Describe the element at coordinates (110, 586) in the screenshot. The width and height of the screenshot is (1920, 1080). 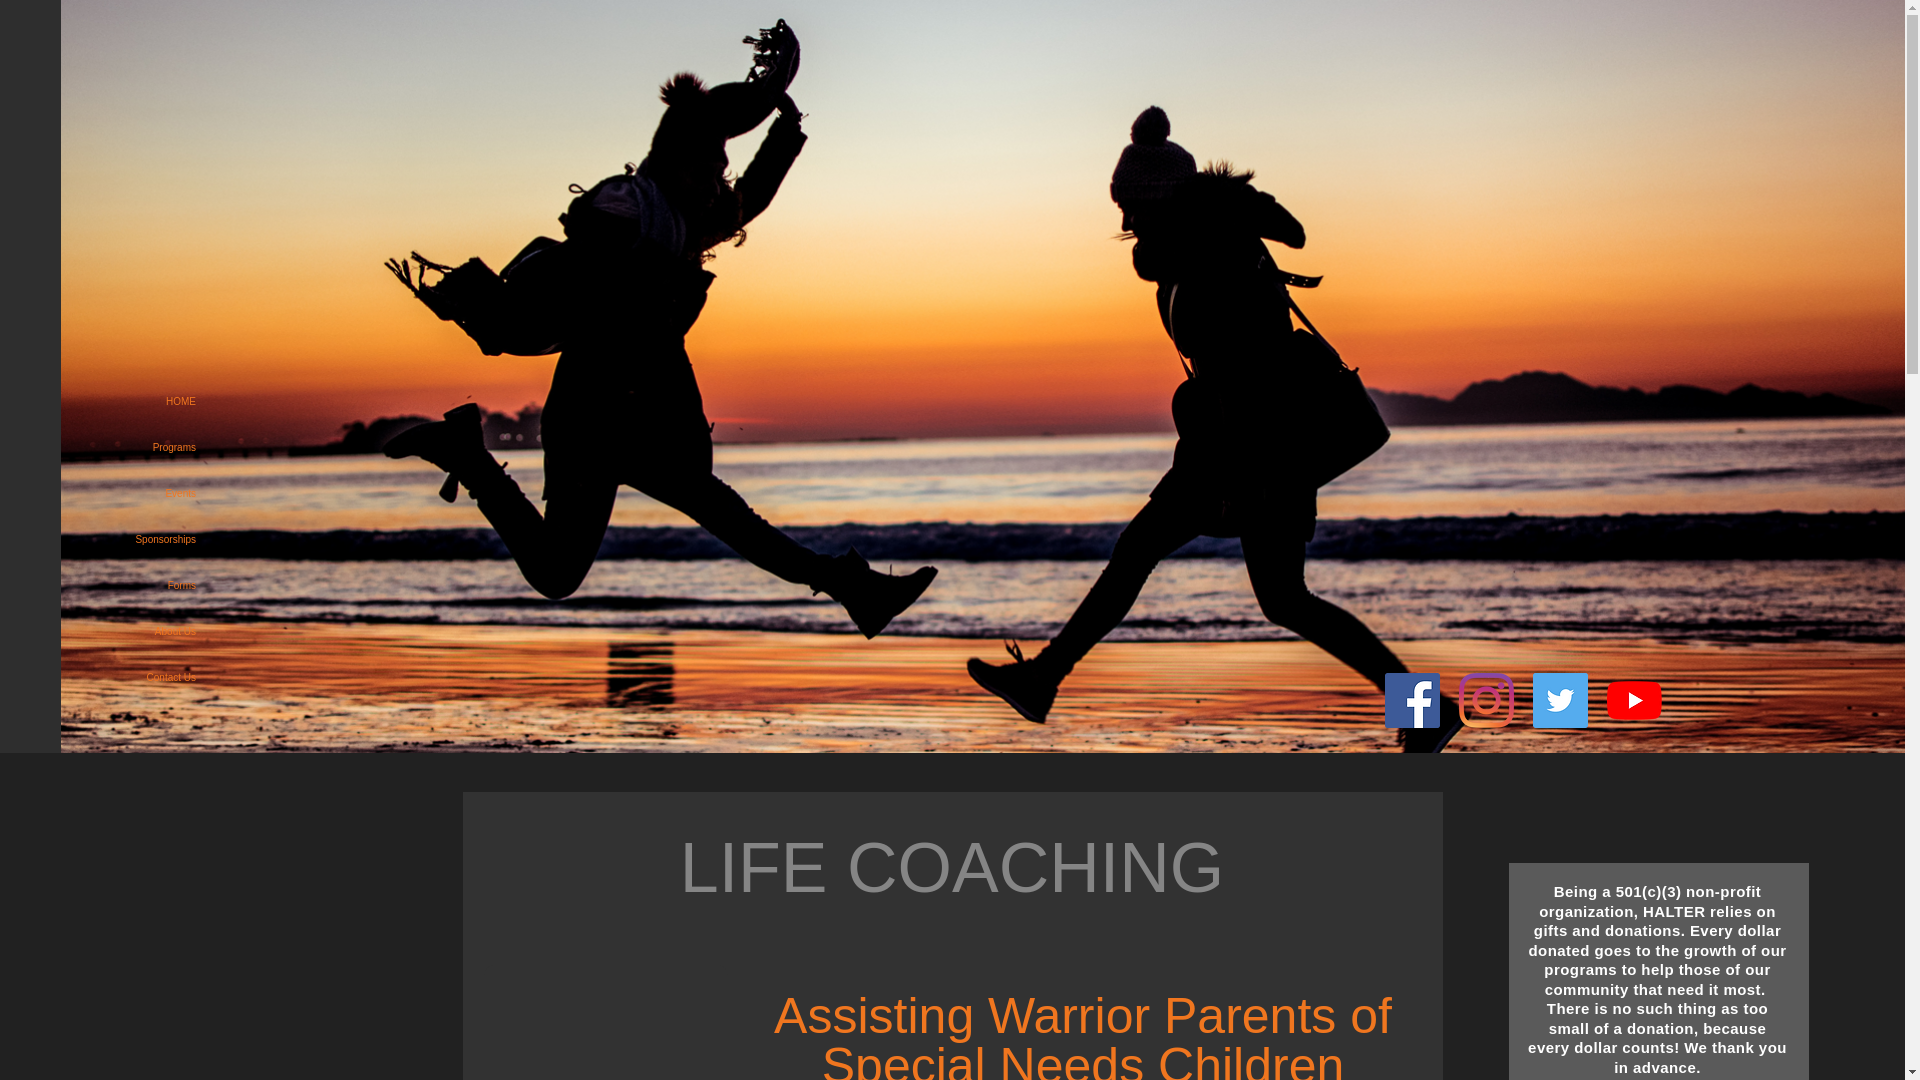
I see `Forms` at that location.